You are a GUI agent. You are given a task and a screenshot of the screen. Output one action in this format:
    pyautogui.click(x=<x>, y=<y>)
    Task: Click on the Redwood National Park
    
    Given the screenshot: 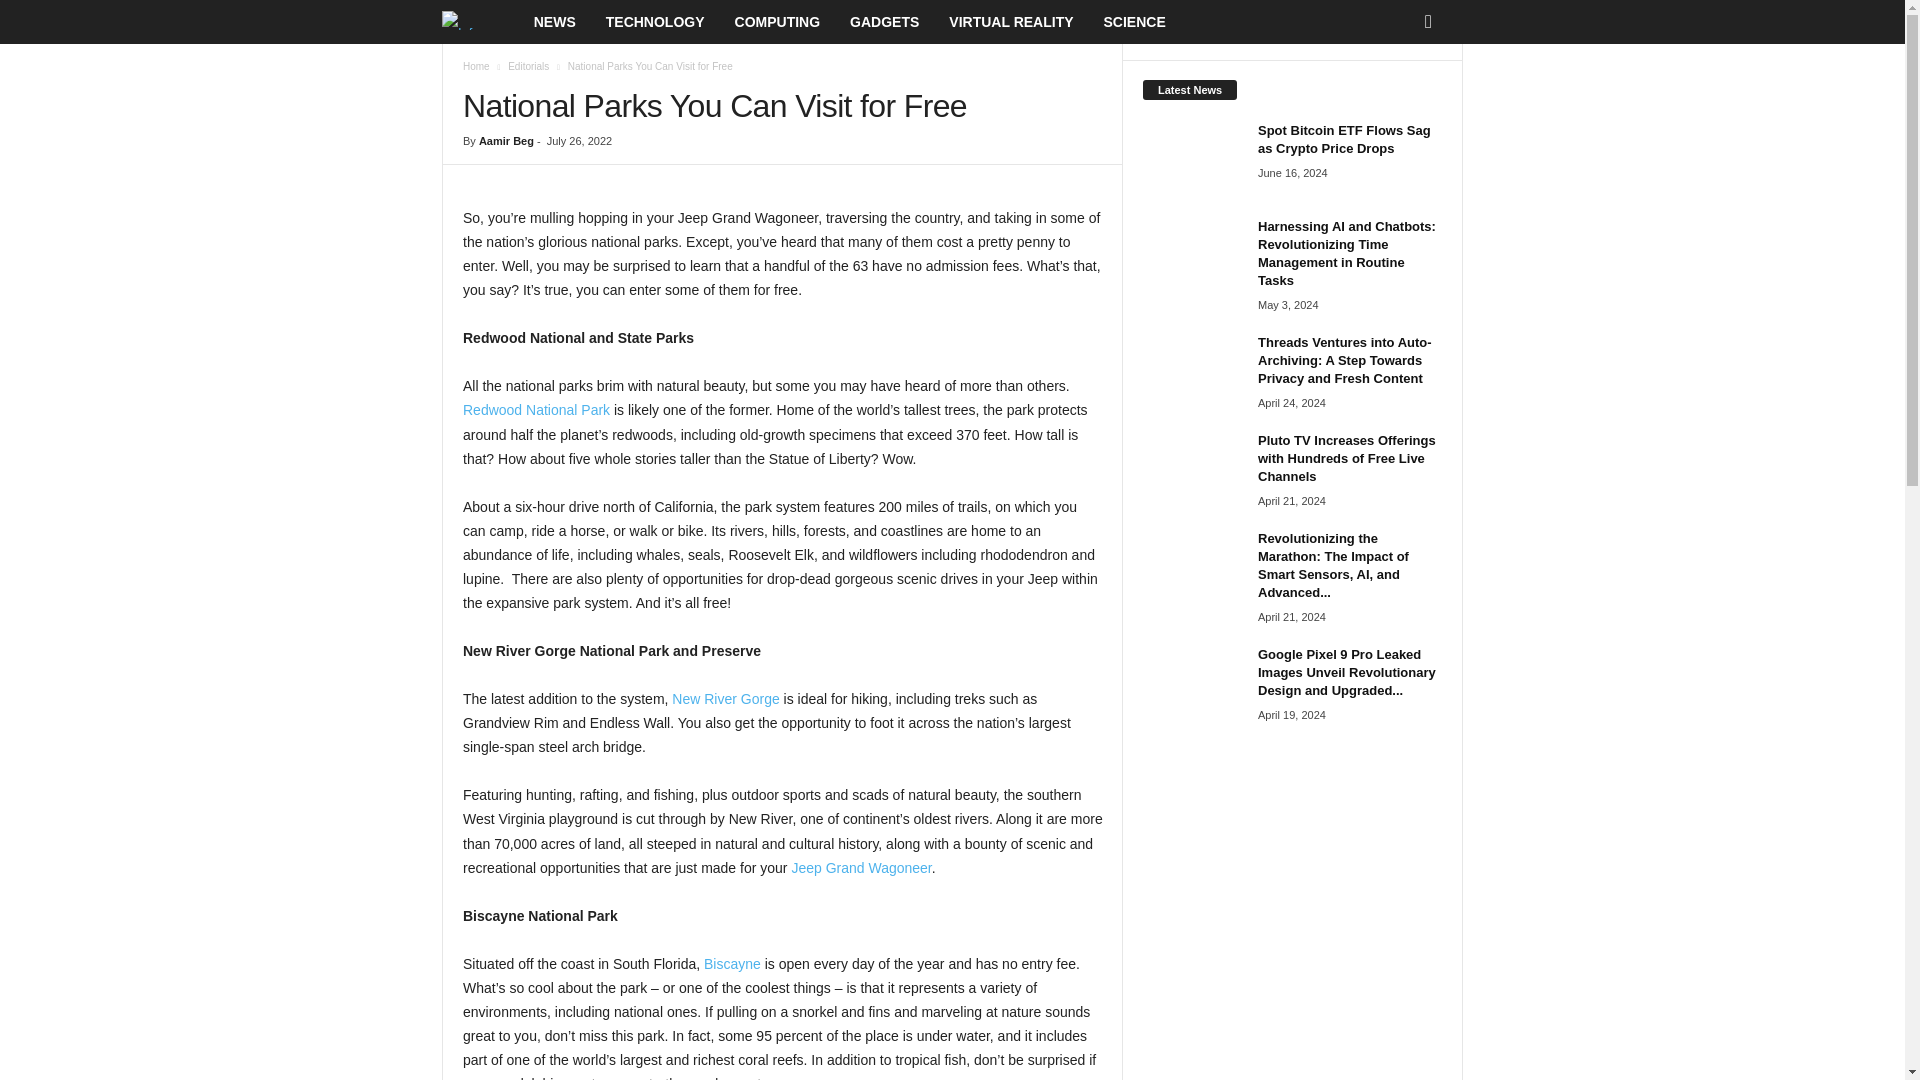 What is the action you would take?
    pyautogui.click(x=536, y=409)
    